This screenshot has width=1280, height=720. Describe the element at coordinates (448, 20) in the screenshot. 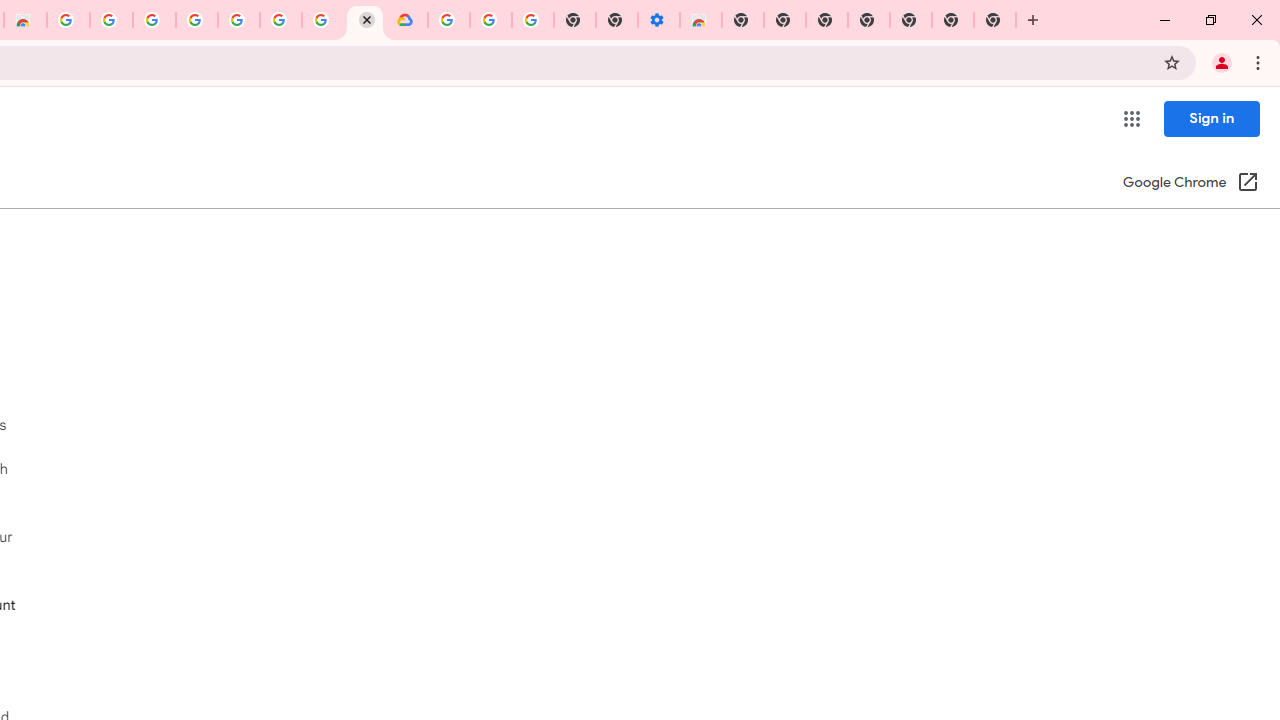

I see `Sign in - Google Accounts` at that location.